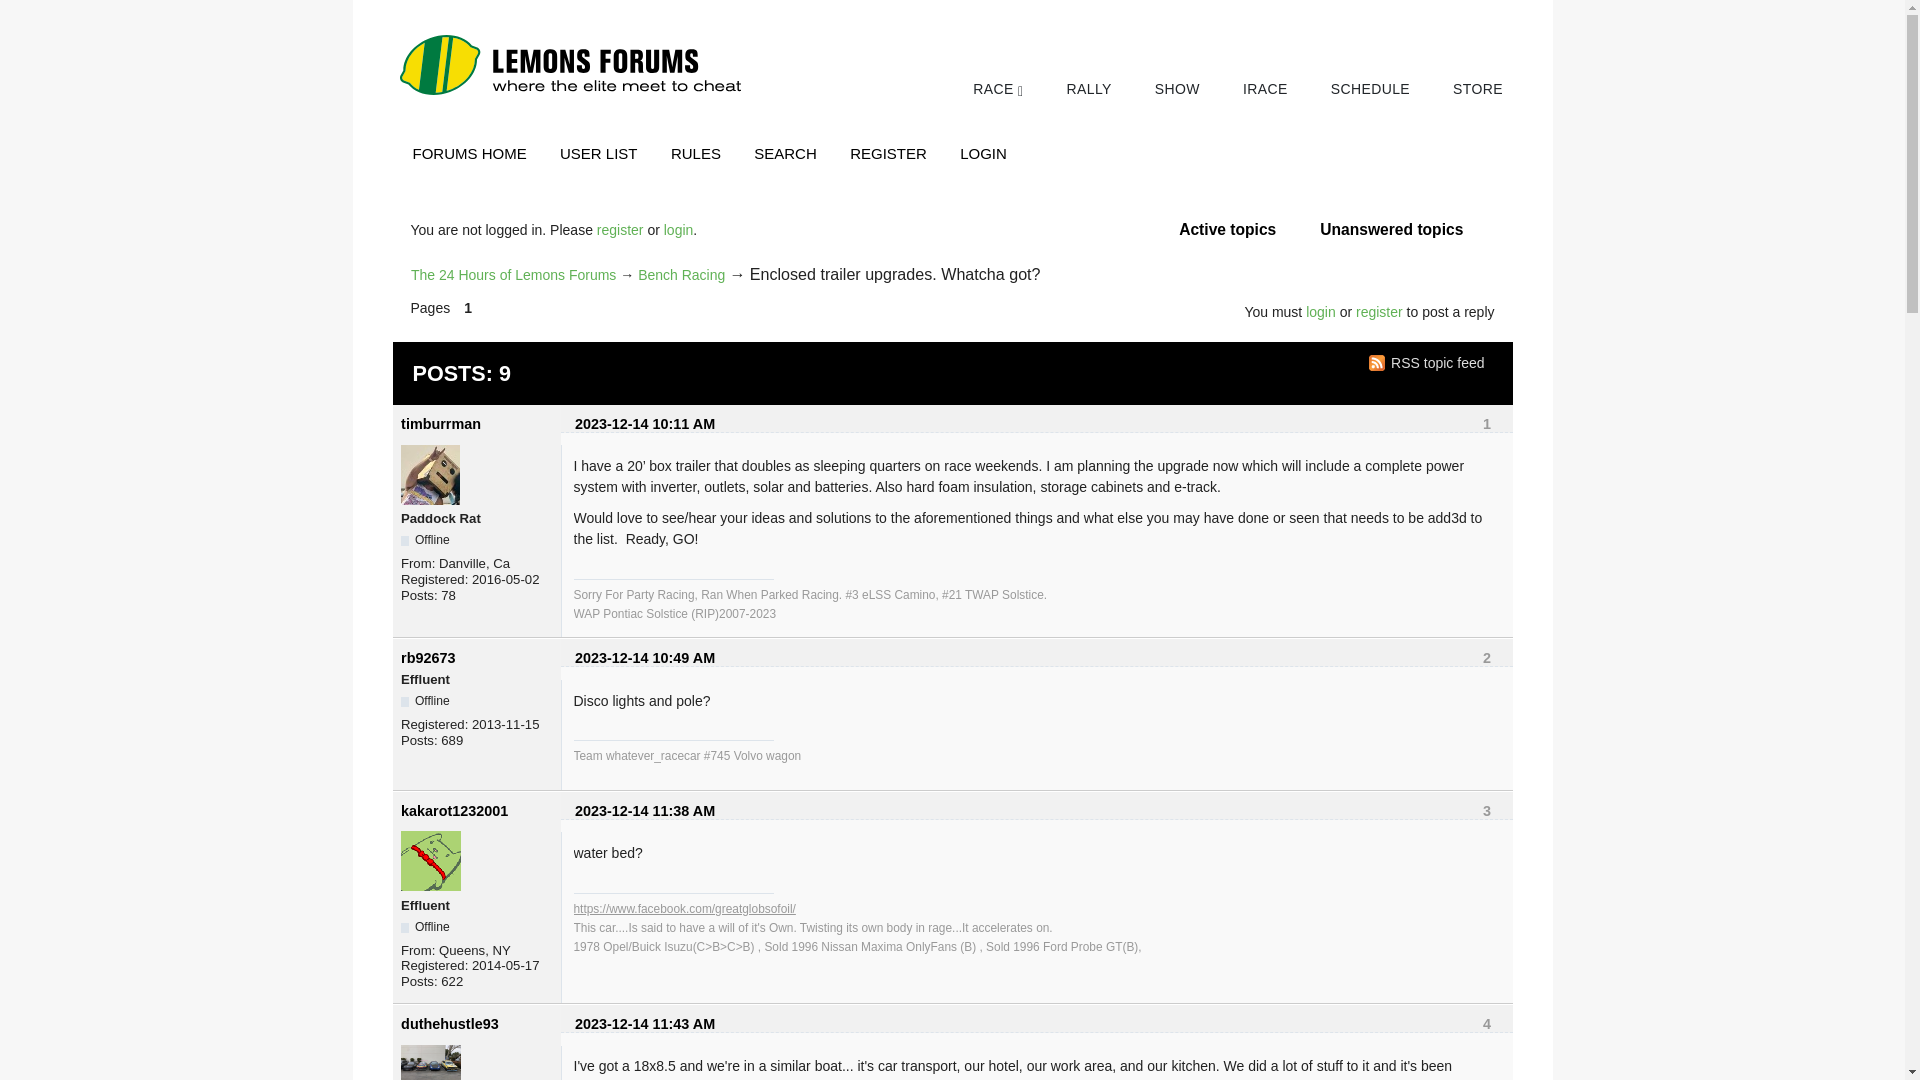 Image resolution: width=1920 pixels, height=1080 pixels. What do you see at coordinates (1392, 229) in the screenshot?
I see `Find topics which have not been replied to.` at bounding box center [1392, 229].